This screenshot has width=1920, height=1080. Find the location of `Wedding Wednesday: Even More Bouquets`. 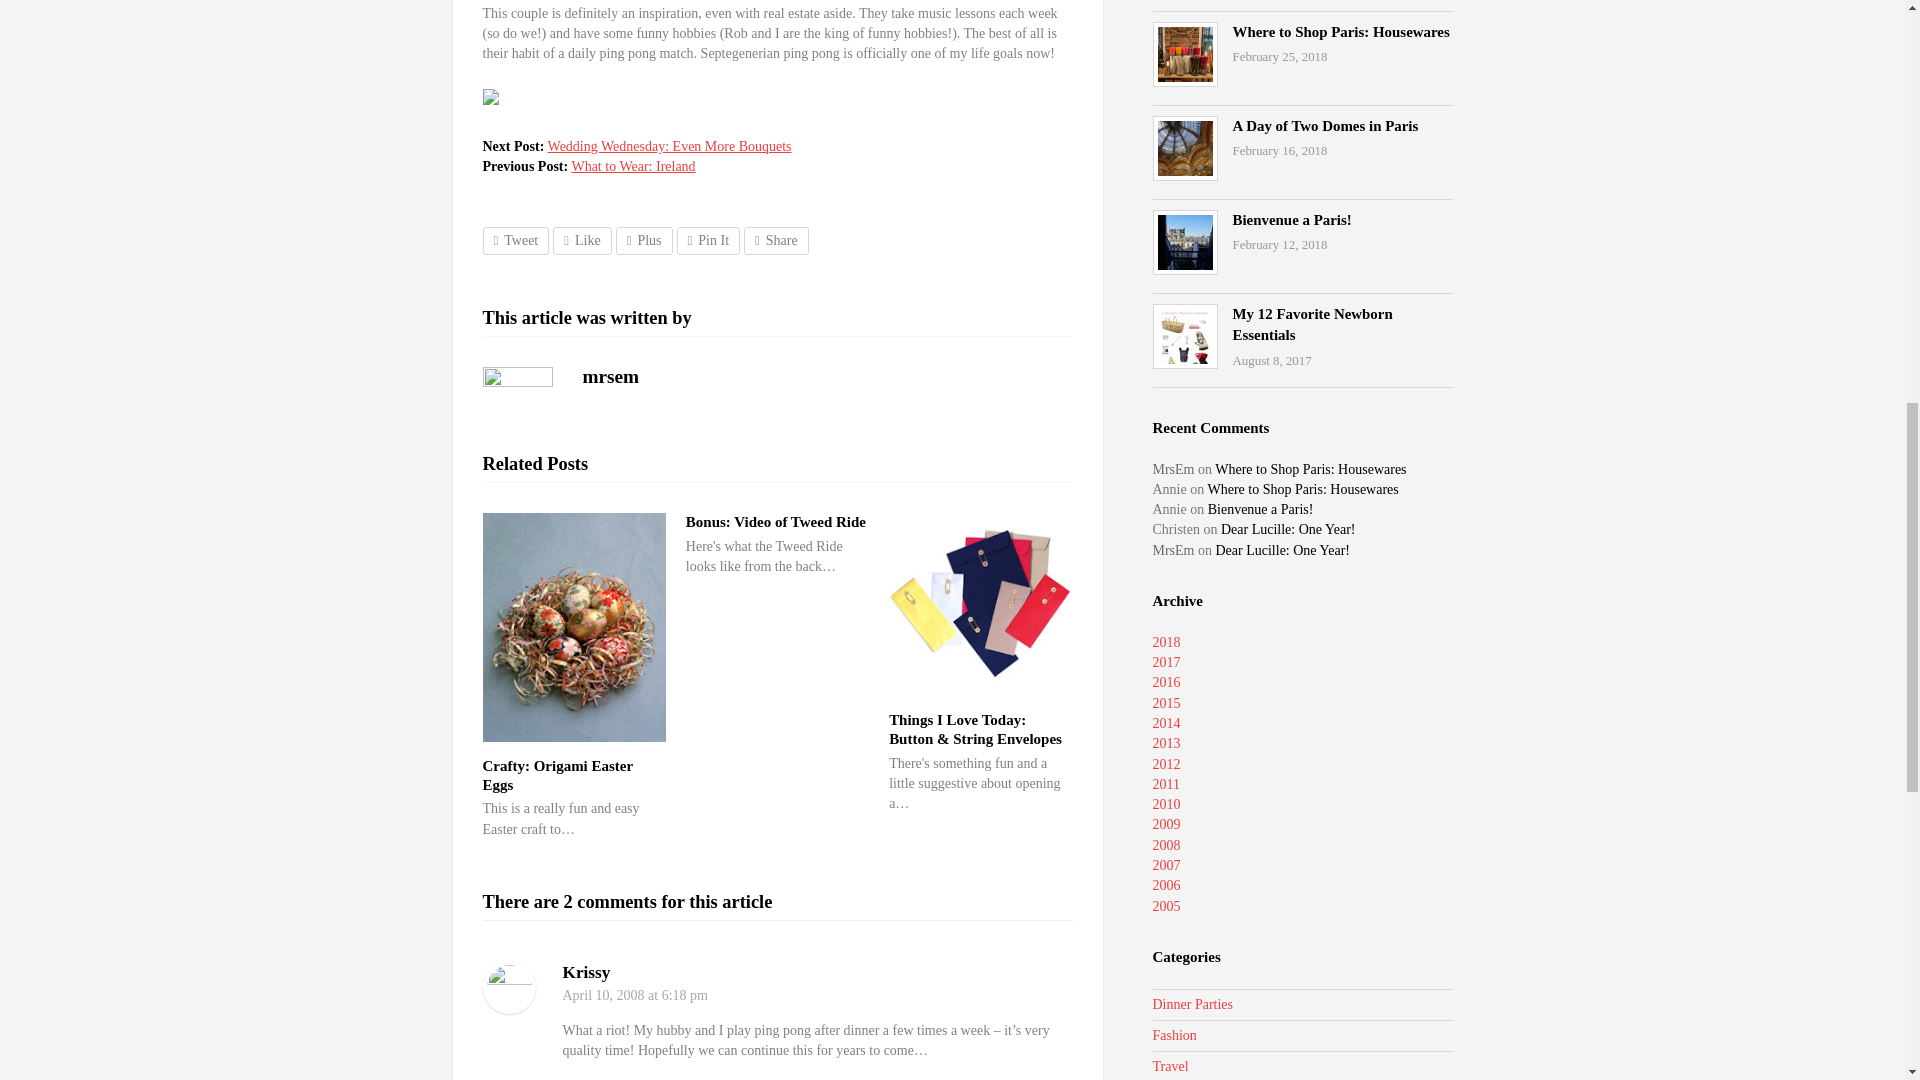

Wedding Wednesday: Even More Bouquets is located at coordinates (669, 146).